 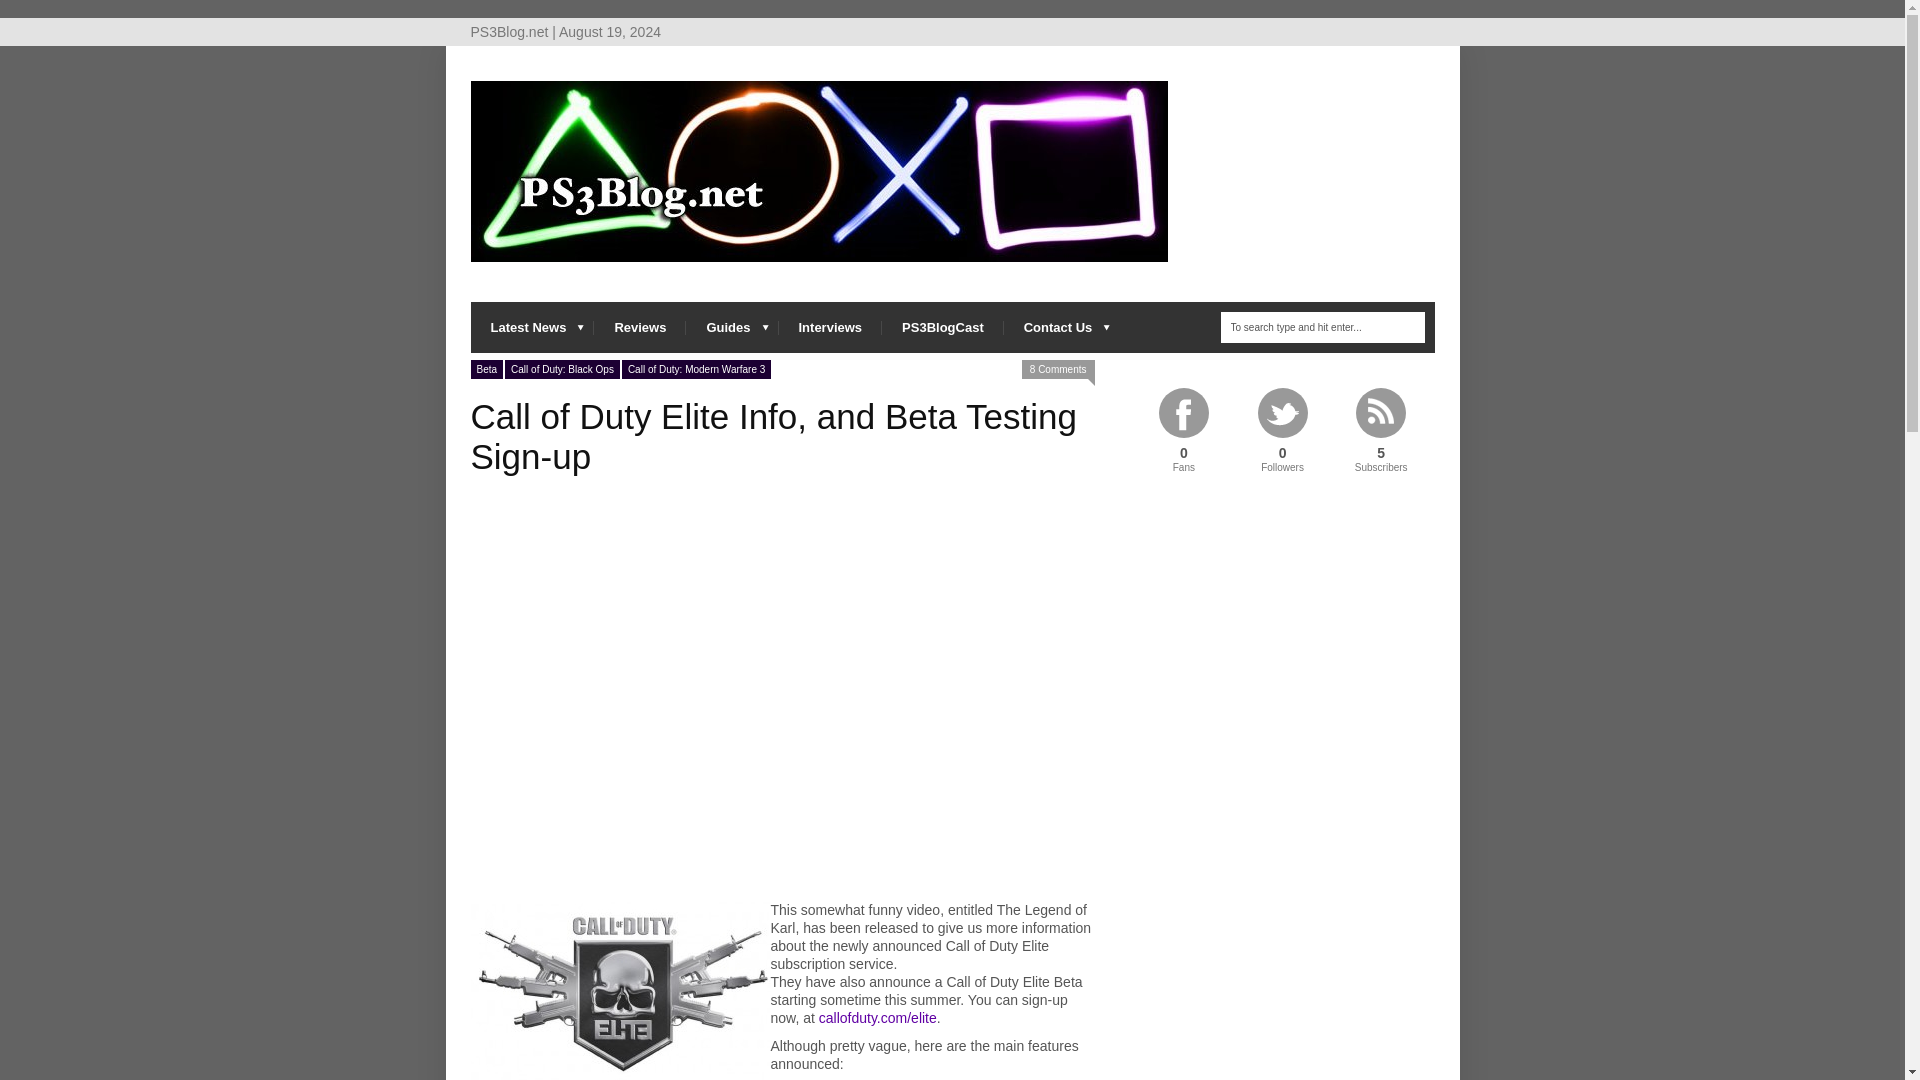 What do you see at coordinates (1058, 369) in the screenshot?
I see `8 Comments` at bounding box center [1058, 369].